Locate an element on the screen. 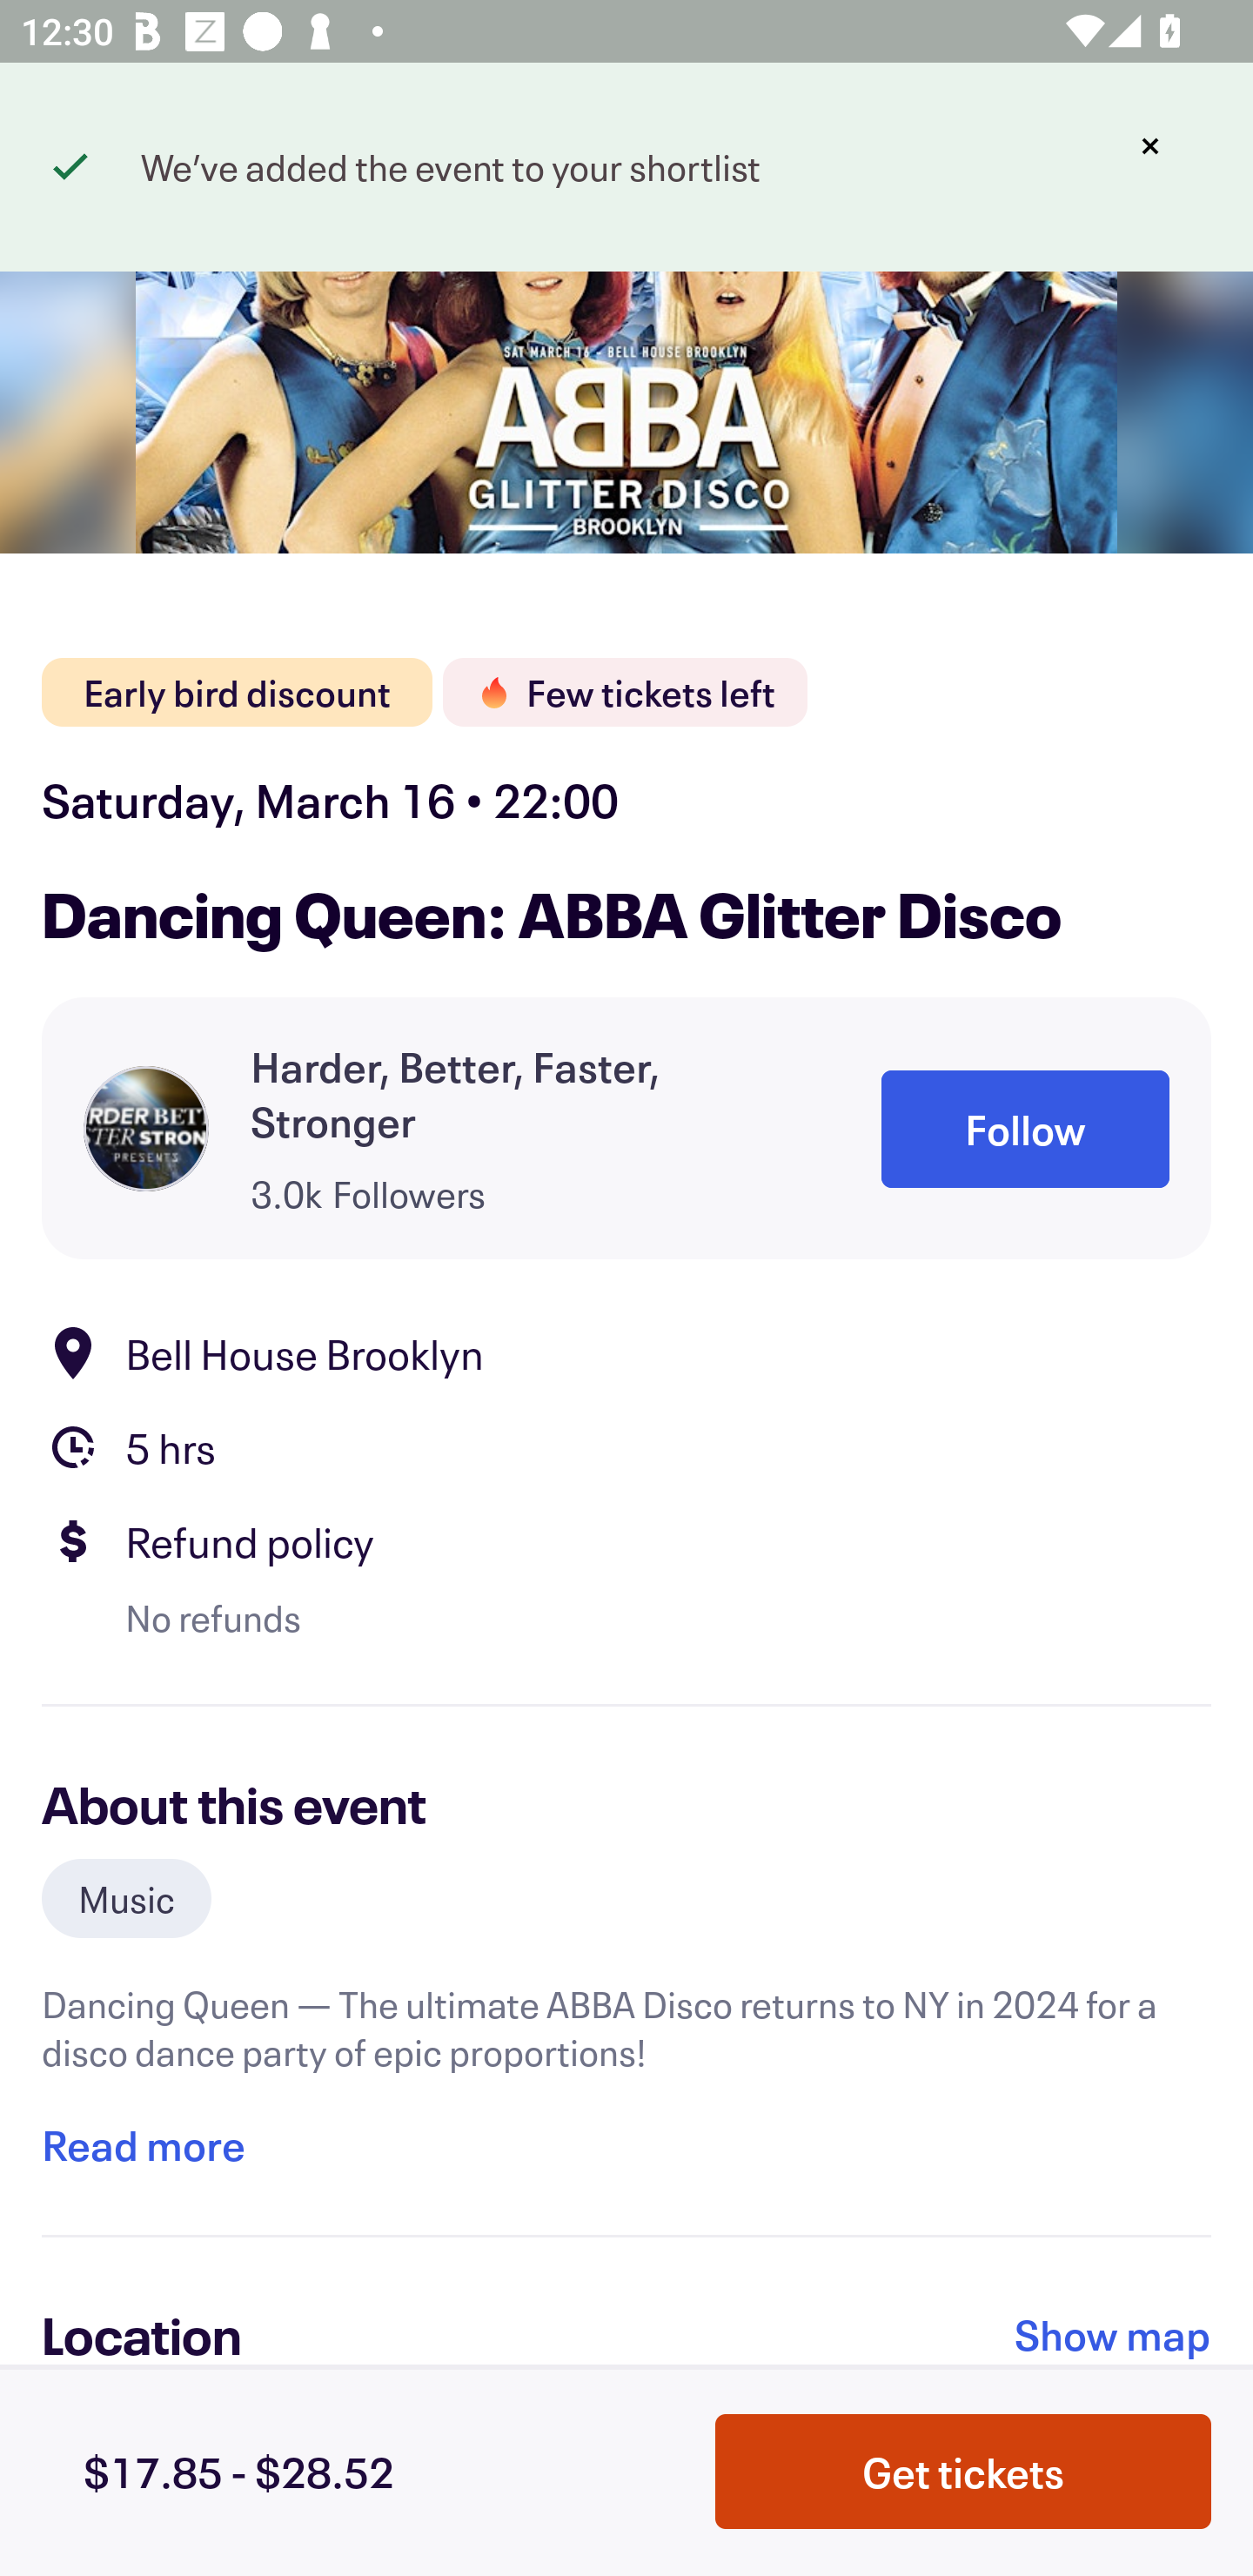  Back is located at coordinates (94, 155).